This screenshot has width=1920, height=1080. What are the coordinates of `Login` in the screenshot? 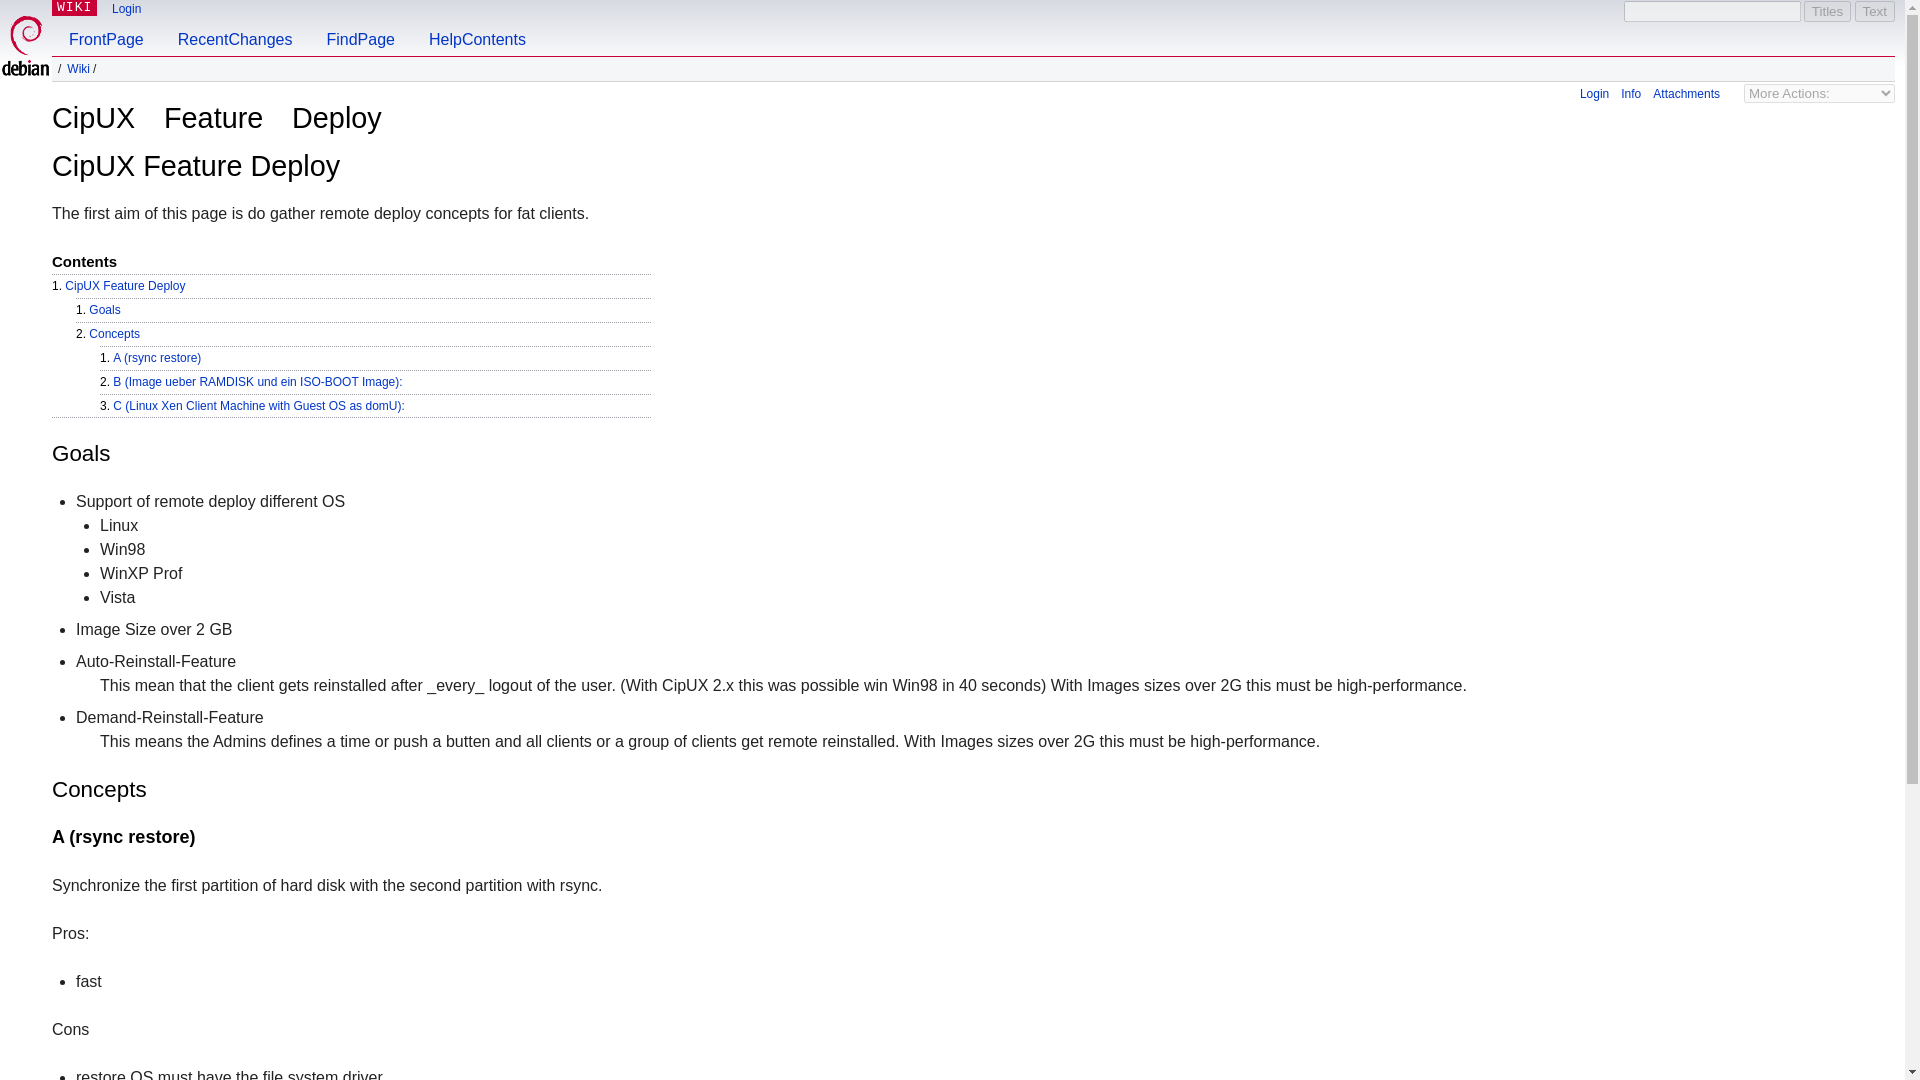 It's located at (1594, 94).